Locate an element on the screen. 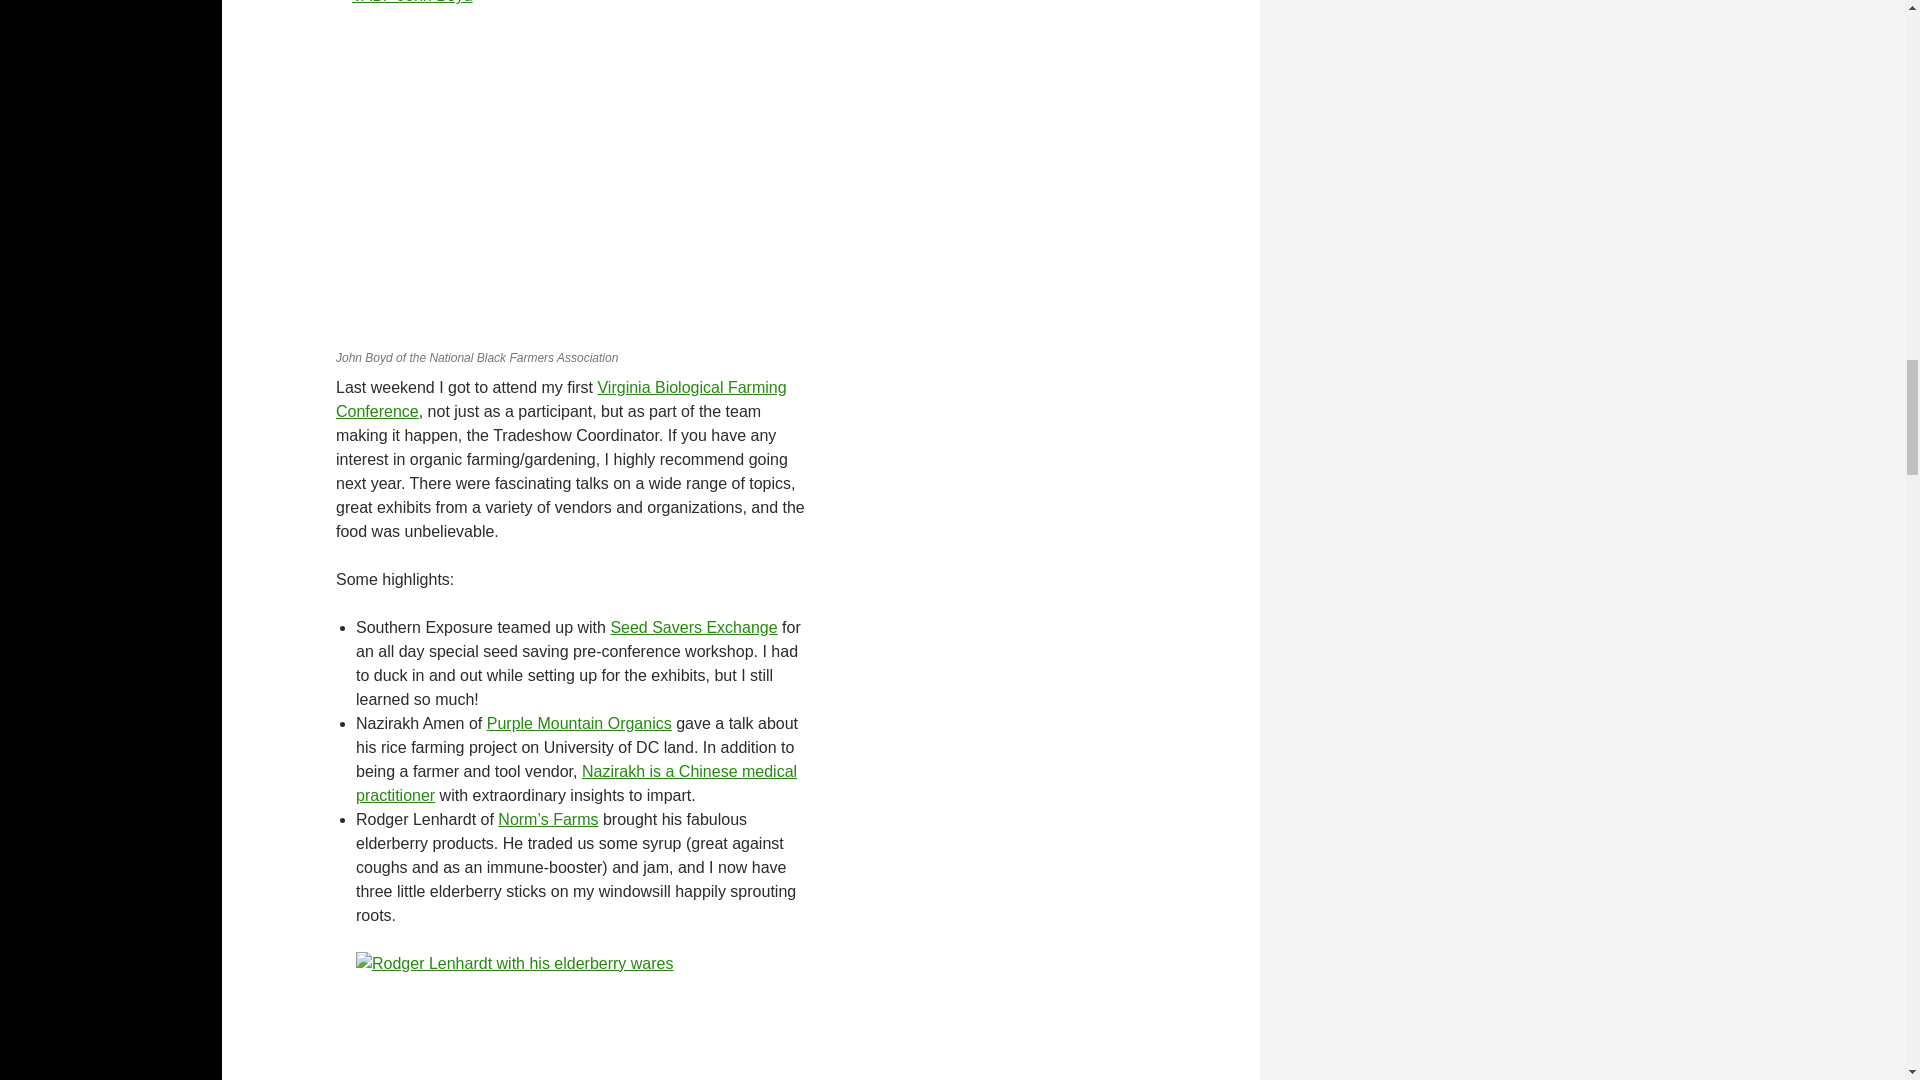 The height and width of the screenshot is (1080, 1920). Purple Mountain Organics is located at coordinates (580, 723).